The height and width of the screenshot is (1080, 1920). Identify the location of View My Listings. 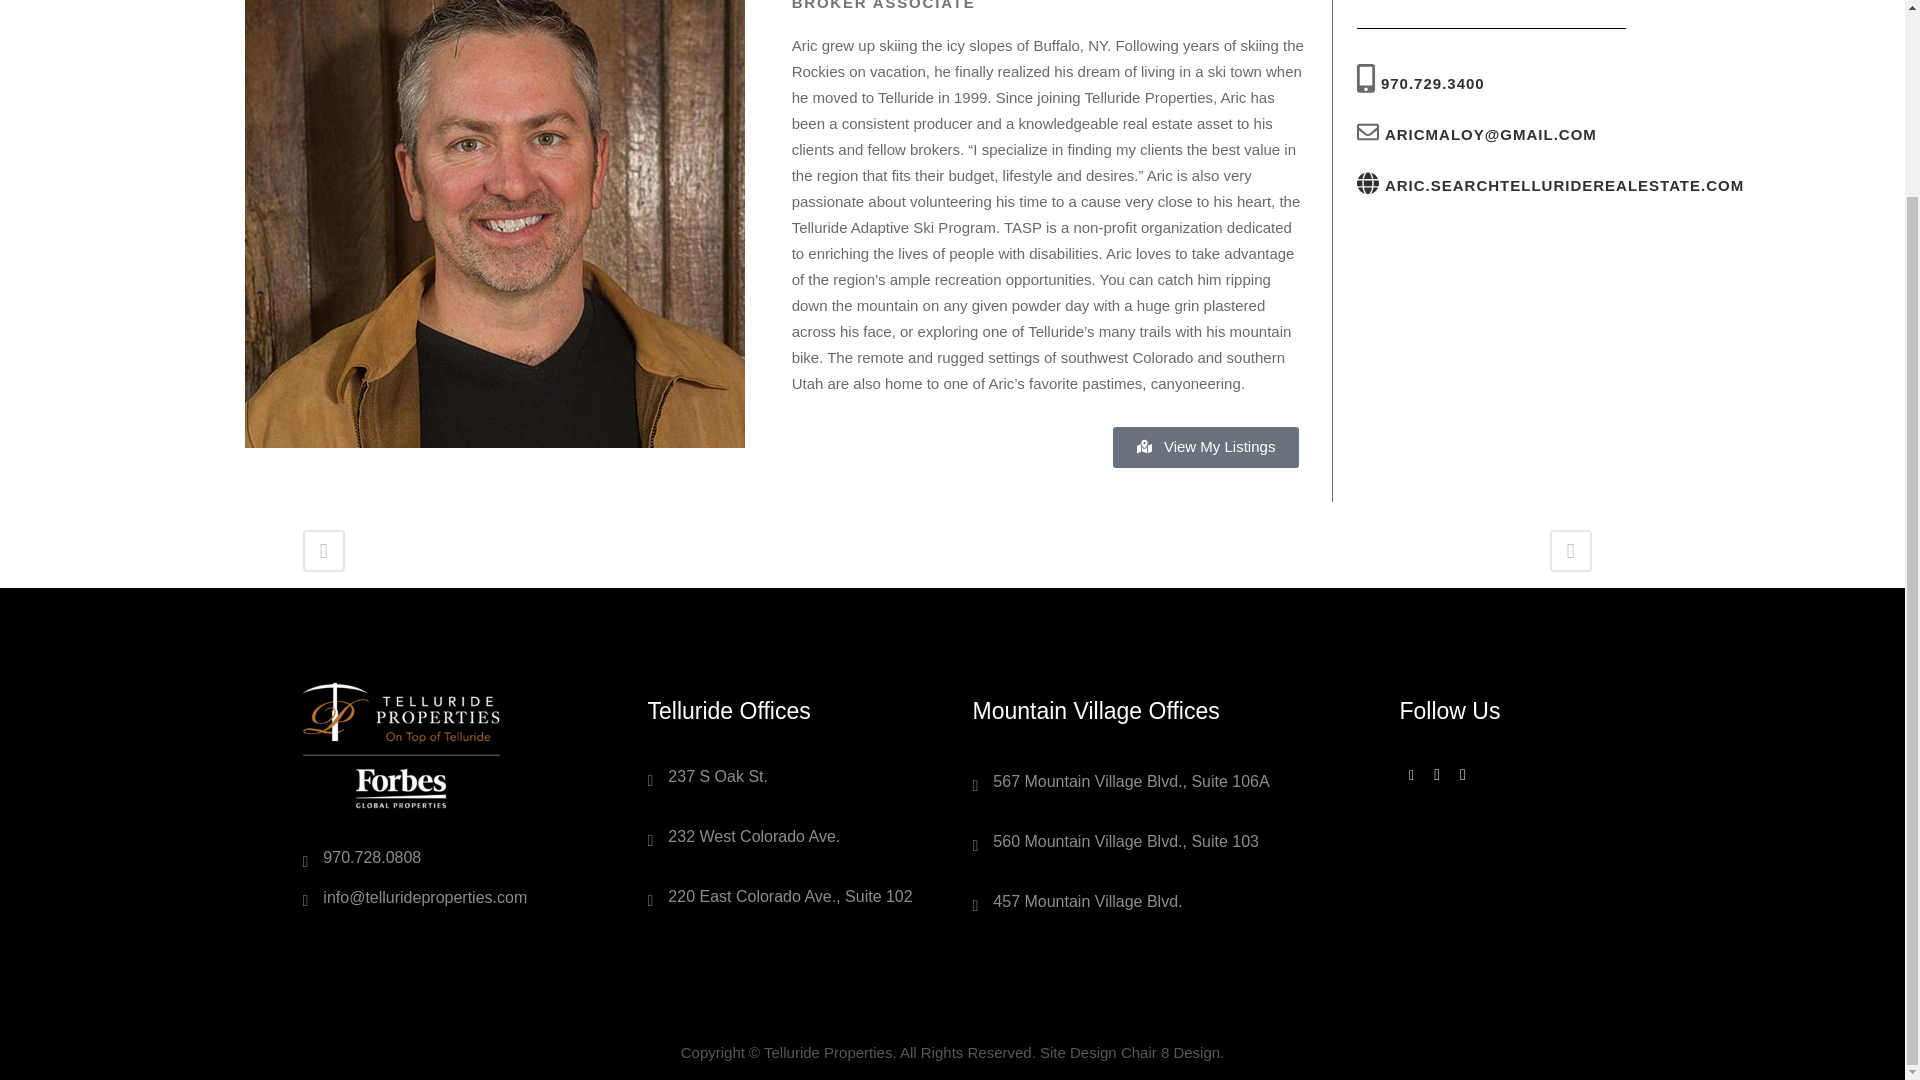
(1206, 446).